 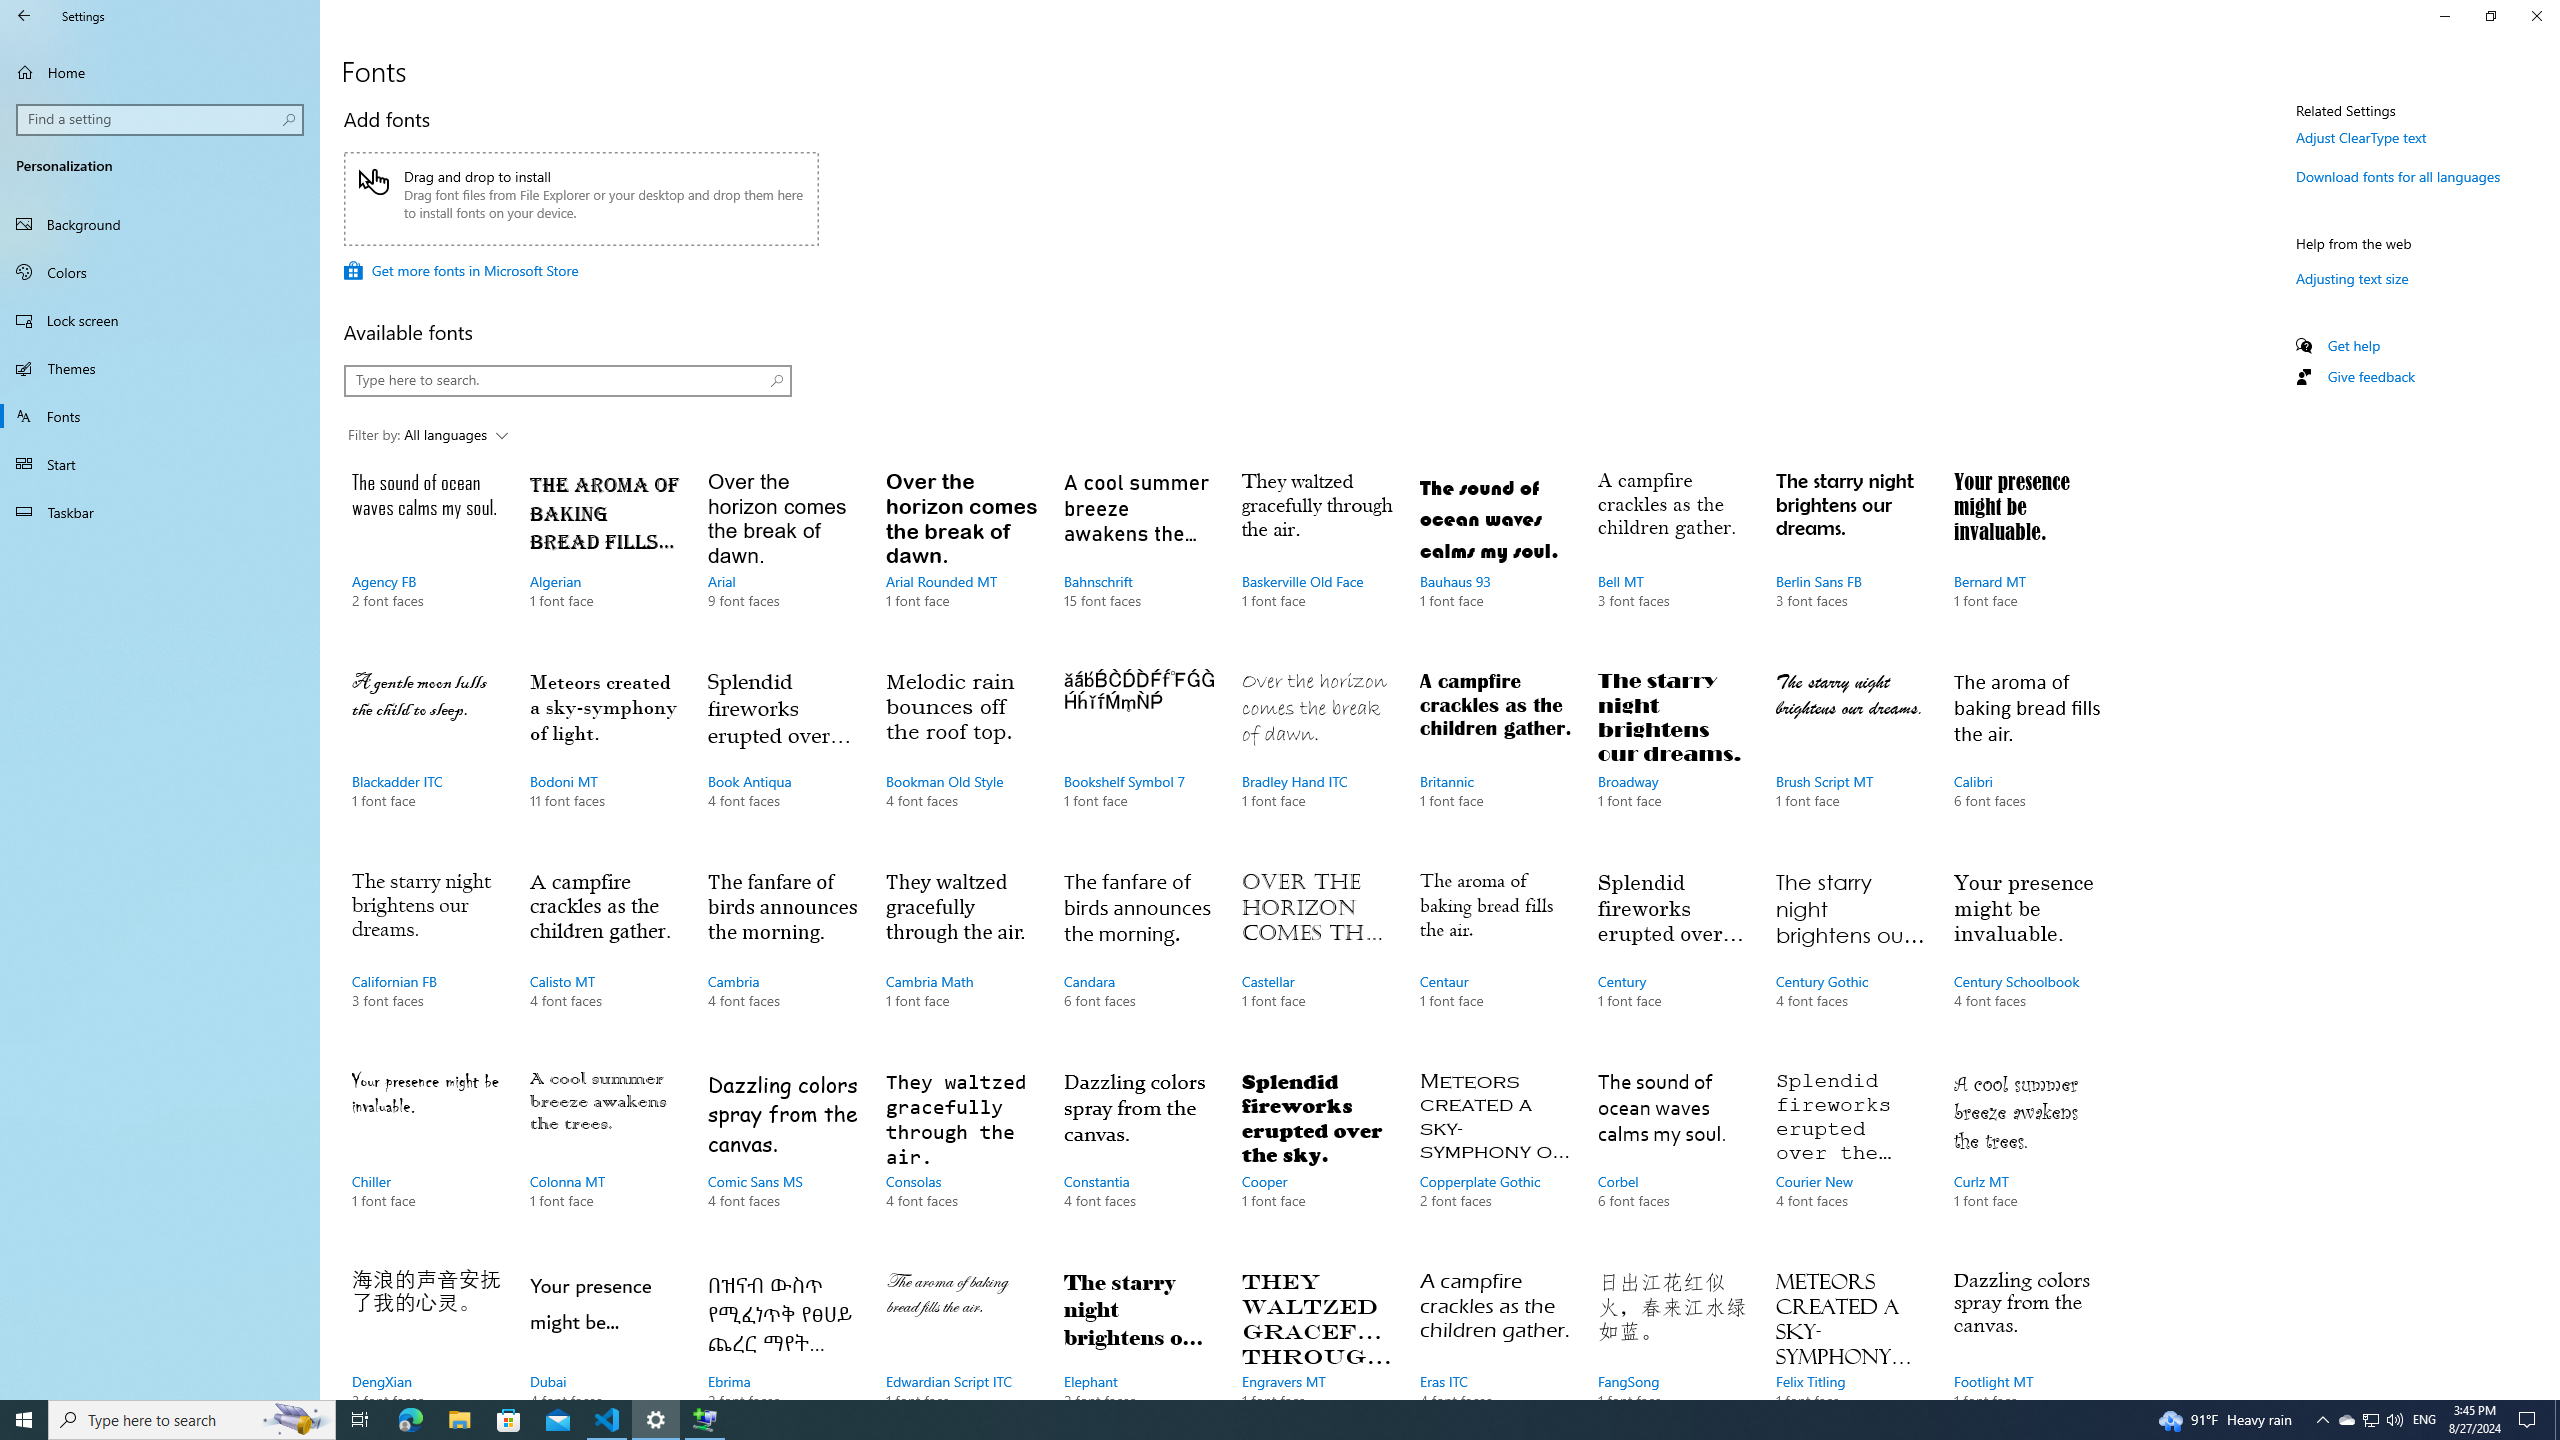 I want to click on Cooper, 1 font face, so click(x=1317, y=1160).